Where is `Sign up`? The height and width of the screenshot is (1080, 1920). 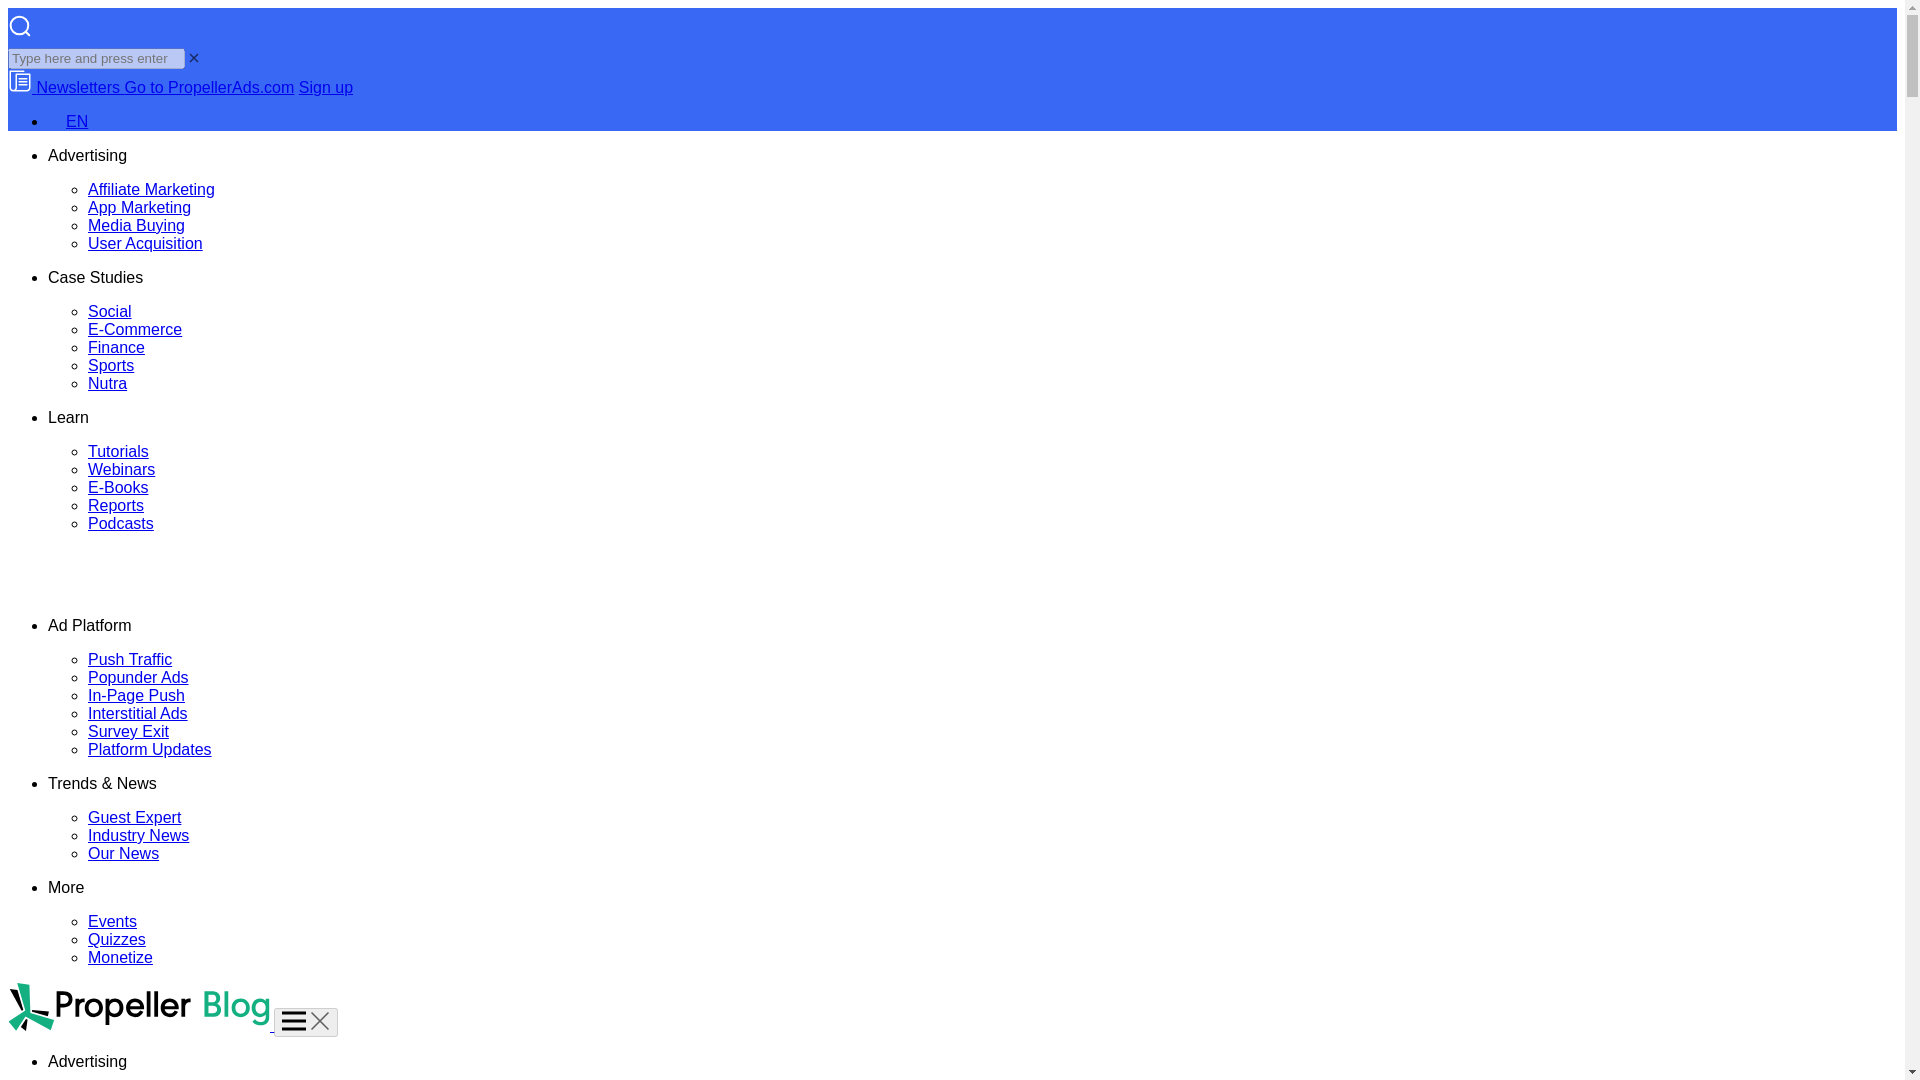
Sign up is located at coordinates (326, 87).